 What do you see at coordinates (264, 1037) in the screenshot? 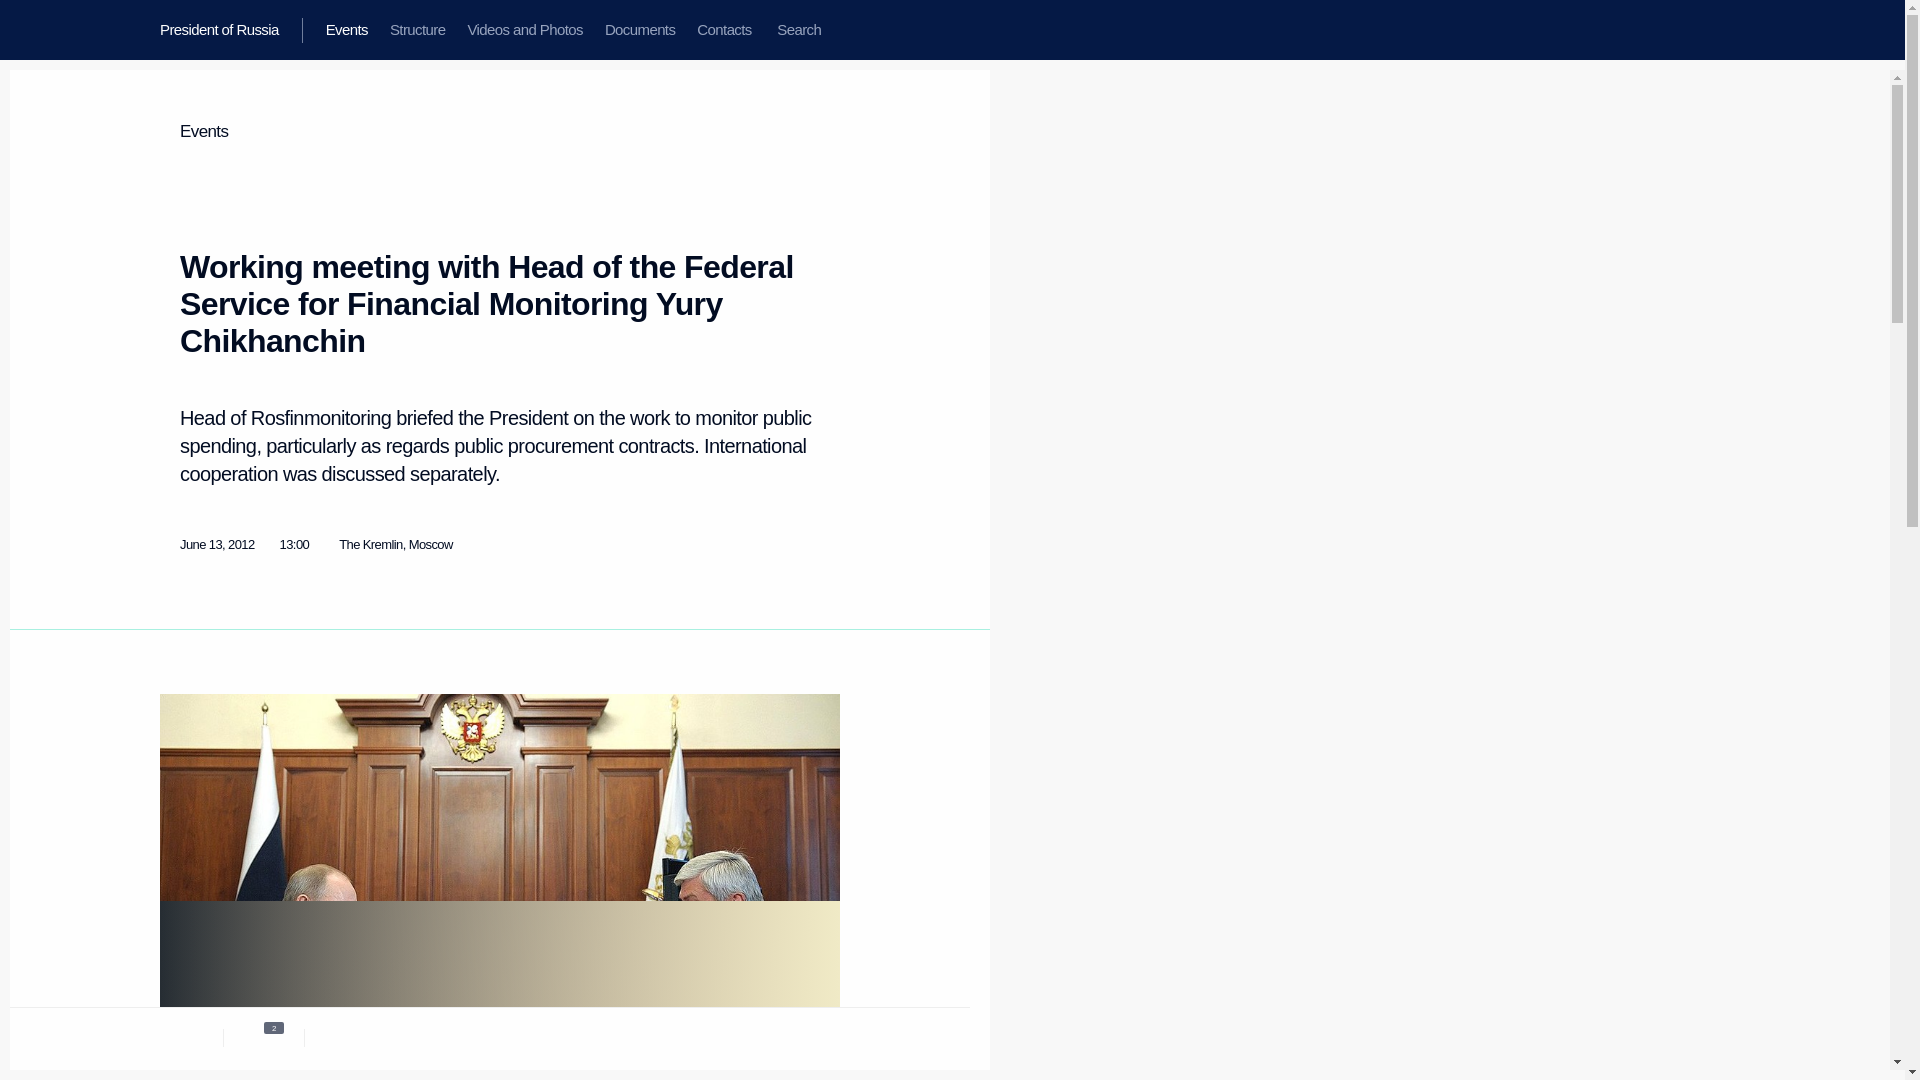
I see `Photo` at bounding box center [264, 1037].